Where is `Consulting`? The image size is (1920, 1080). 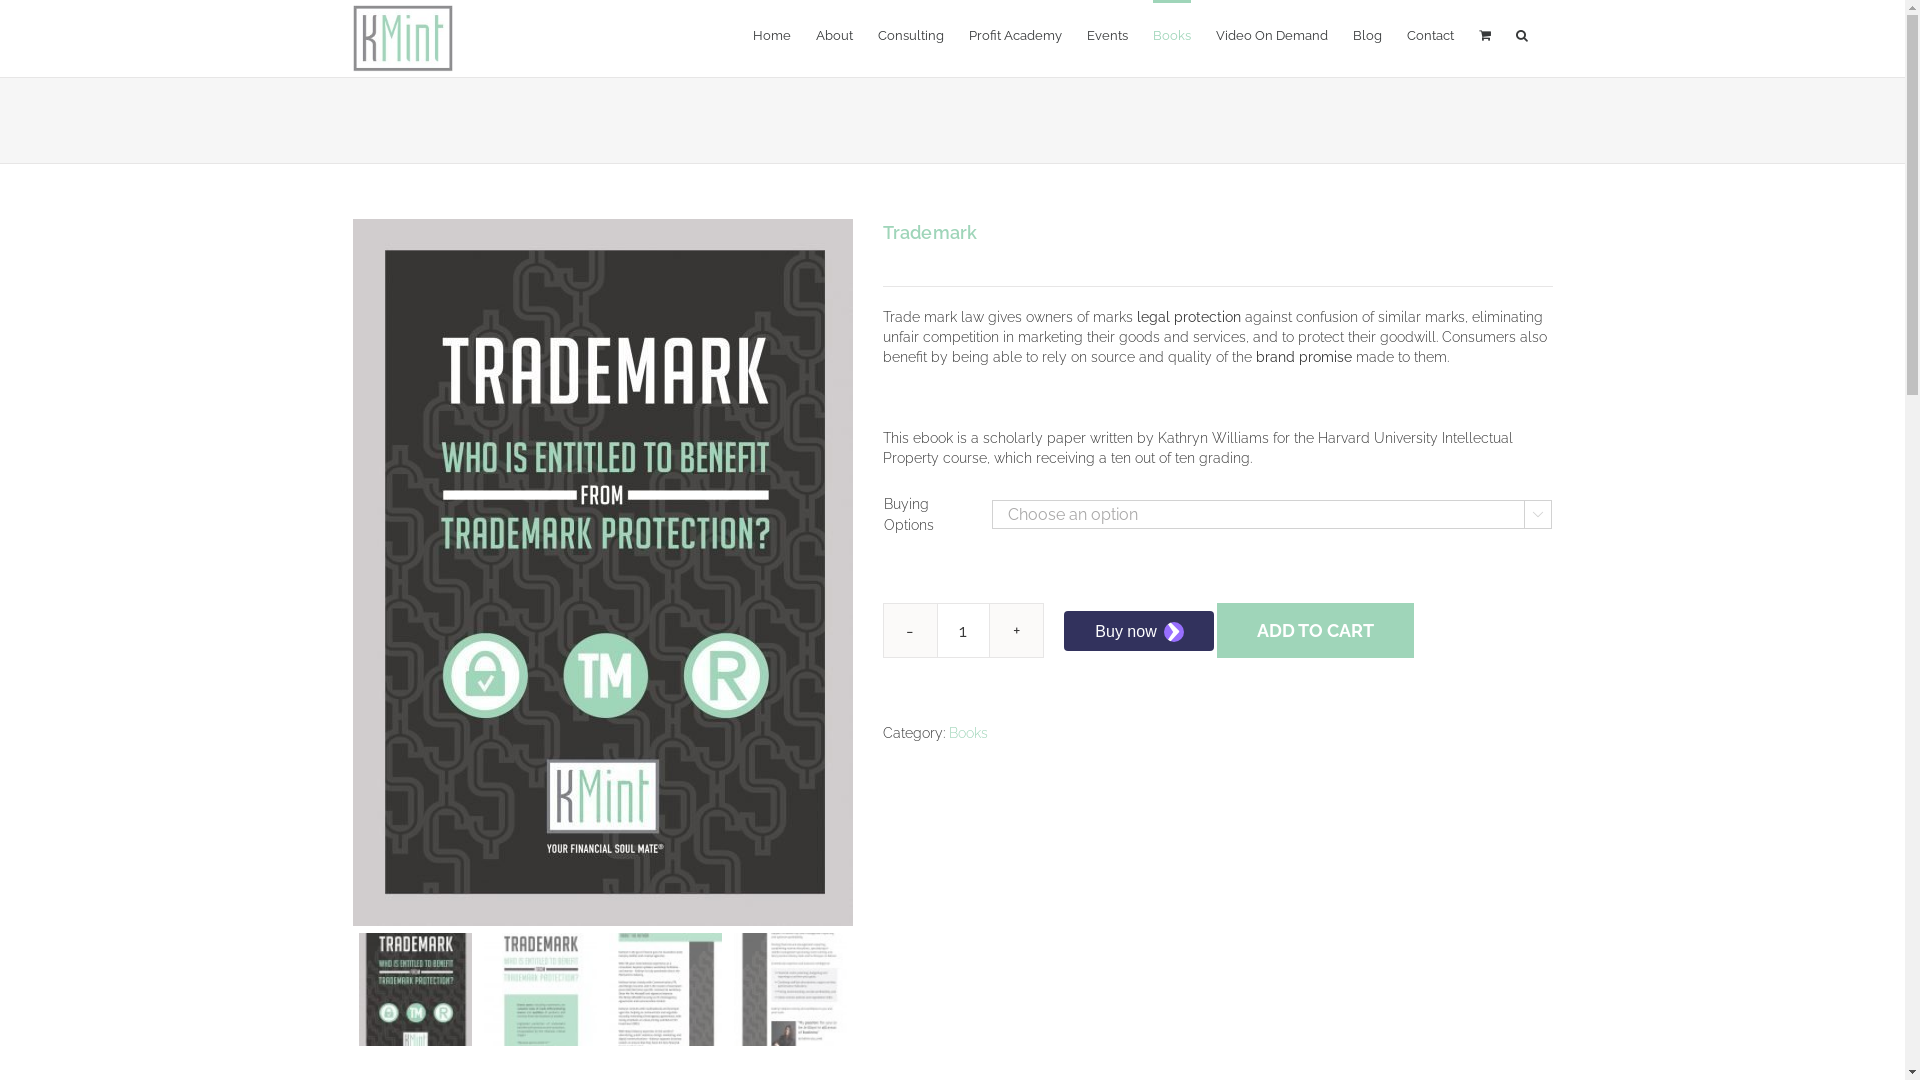
Consulting is located at coordinates (911, 34).